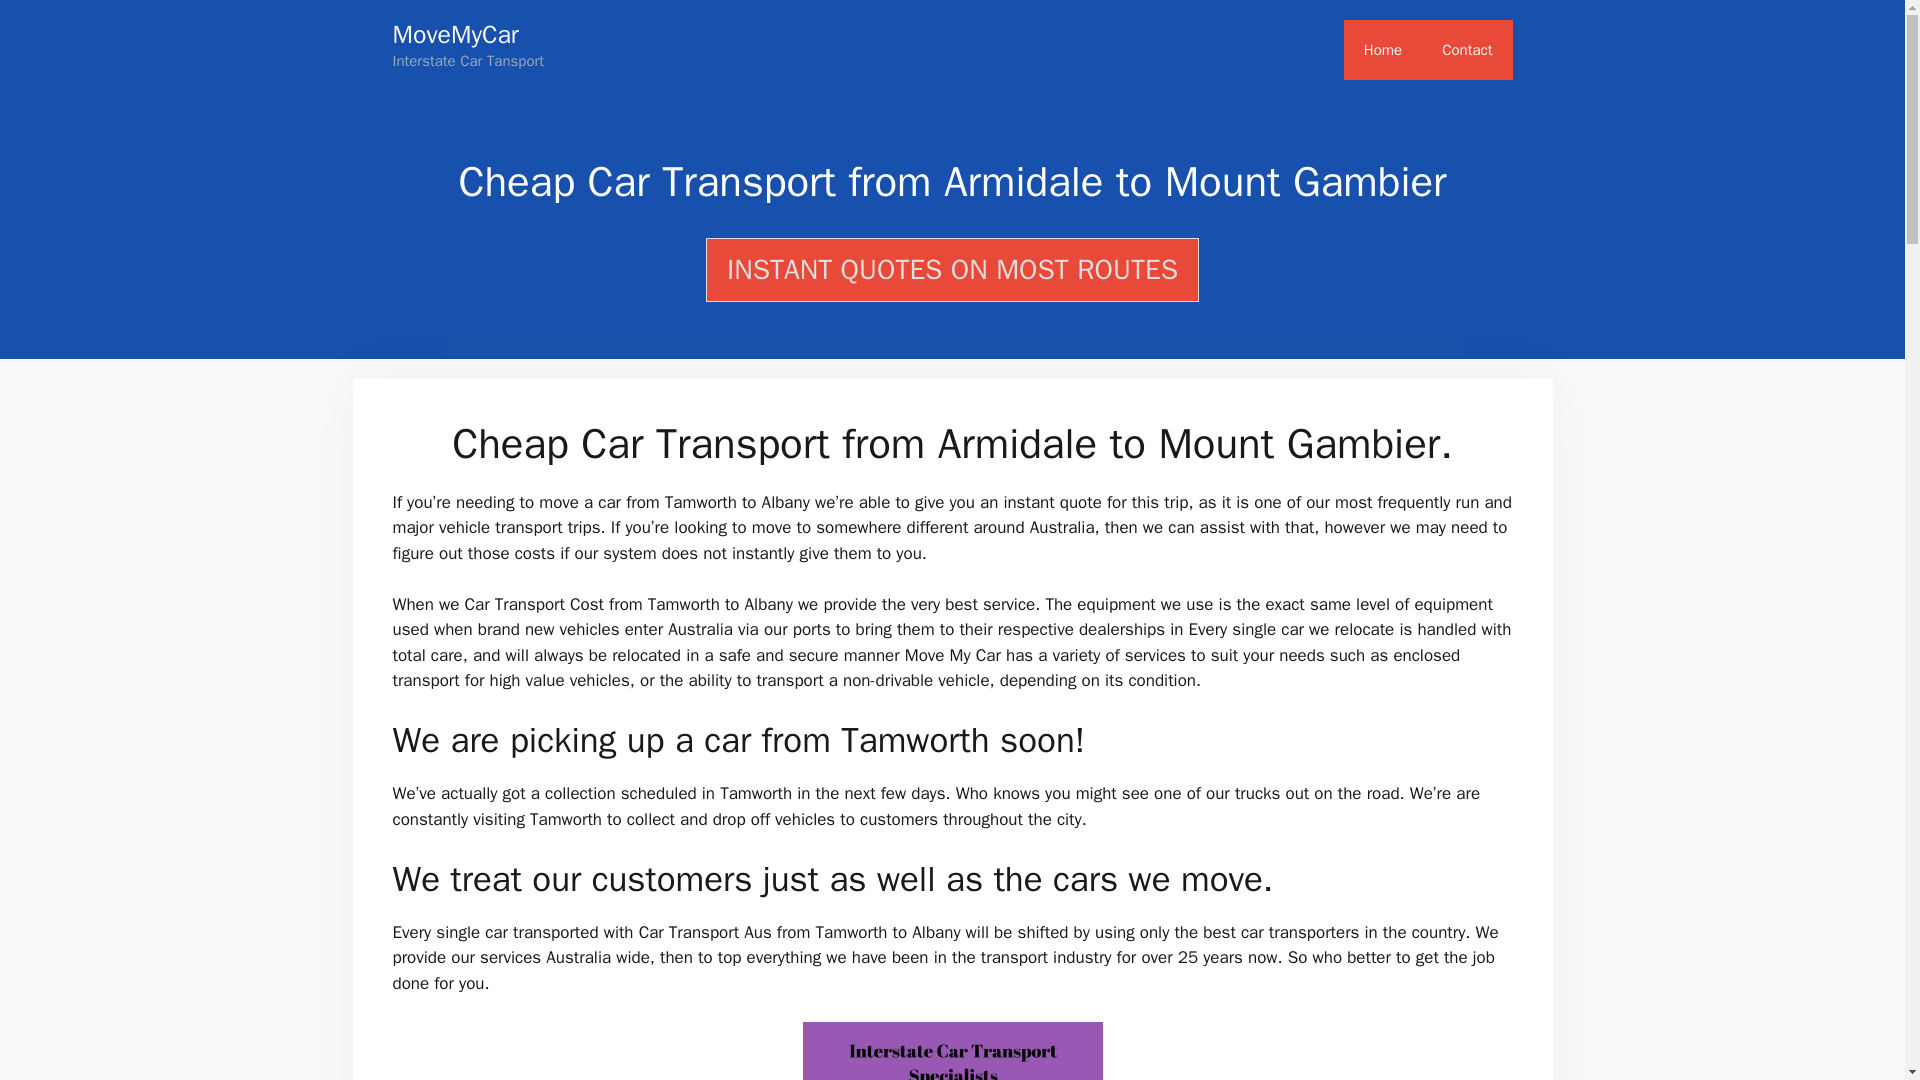 Image resolution: width=1920 pixels, height=1080 pixels. Describe the element at coordinates (454, 34) in the screenshot. I see `MoveMyCar` at that location.